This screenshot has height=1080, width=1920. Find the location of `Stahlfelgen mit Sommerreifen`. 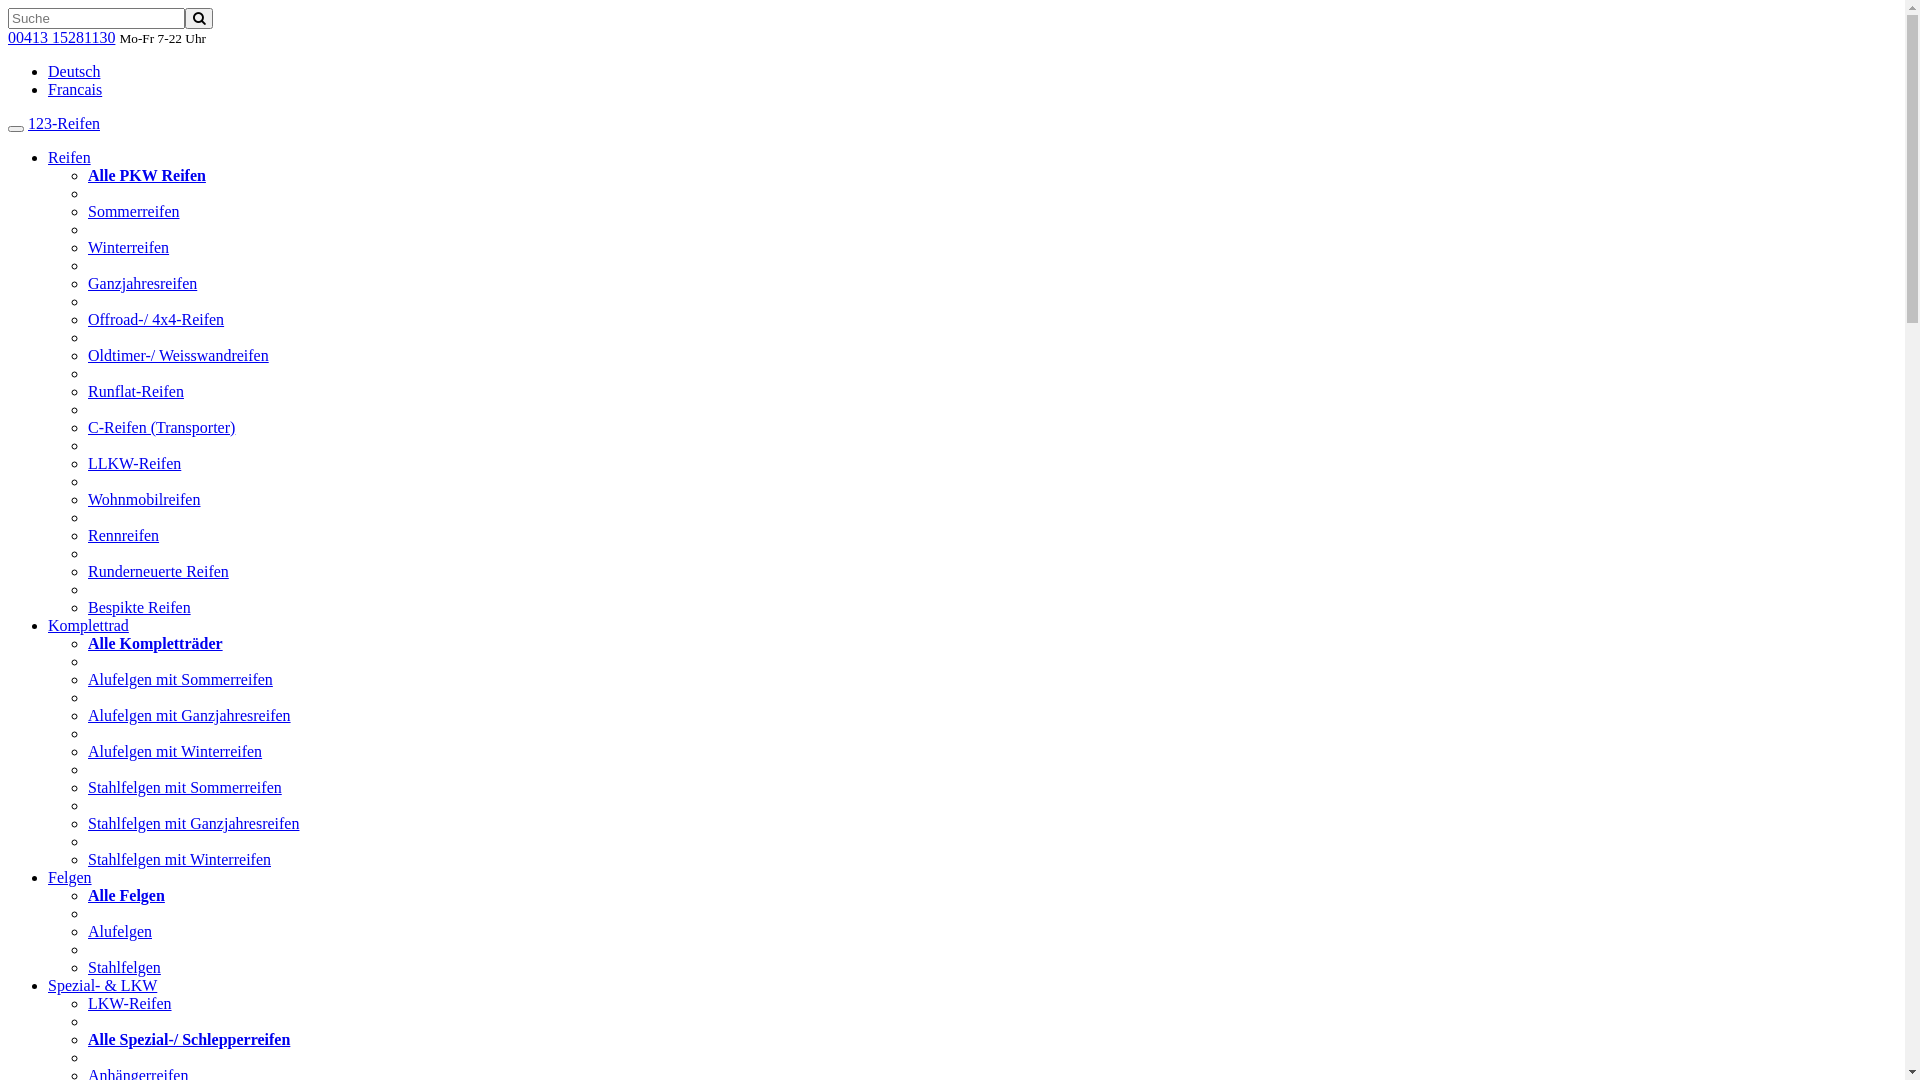

Stahlfelgen mit Sommerreifen is located at coordinates (185, 788).